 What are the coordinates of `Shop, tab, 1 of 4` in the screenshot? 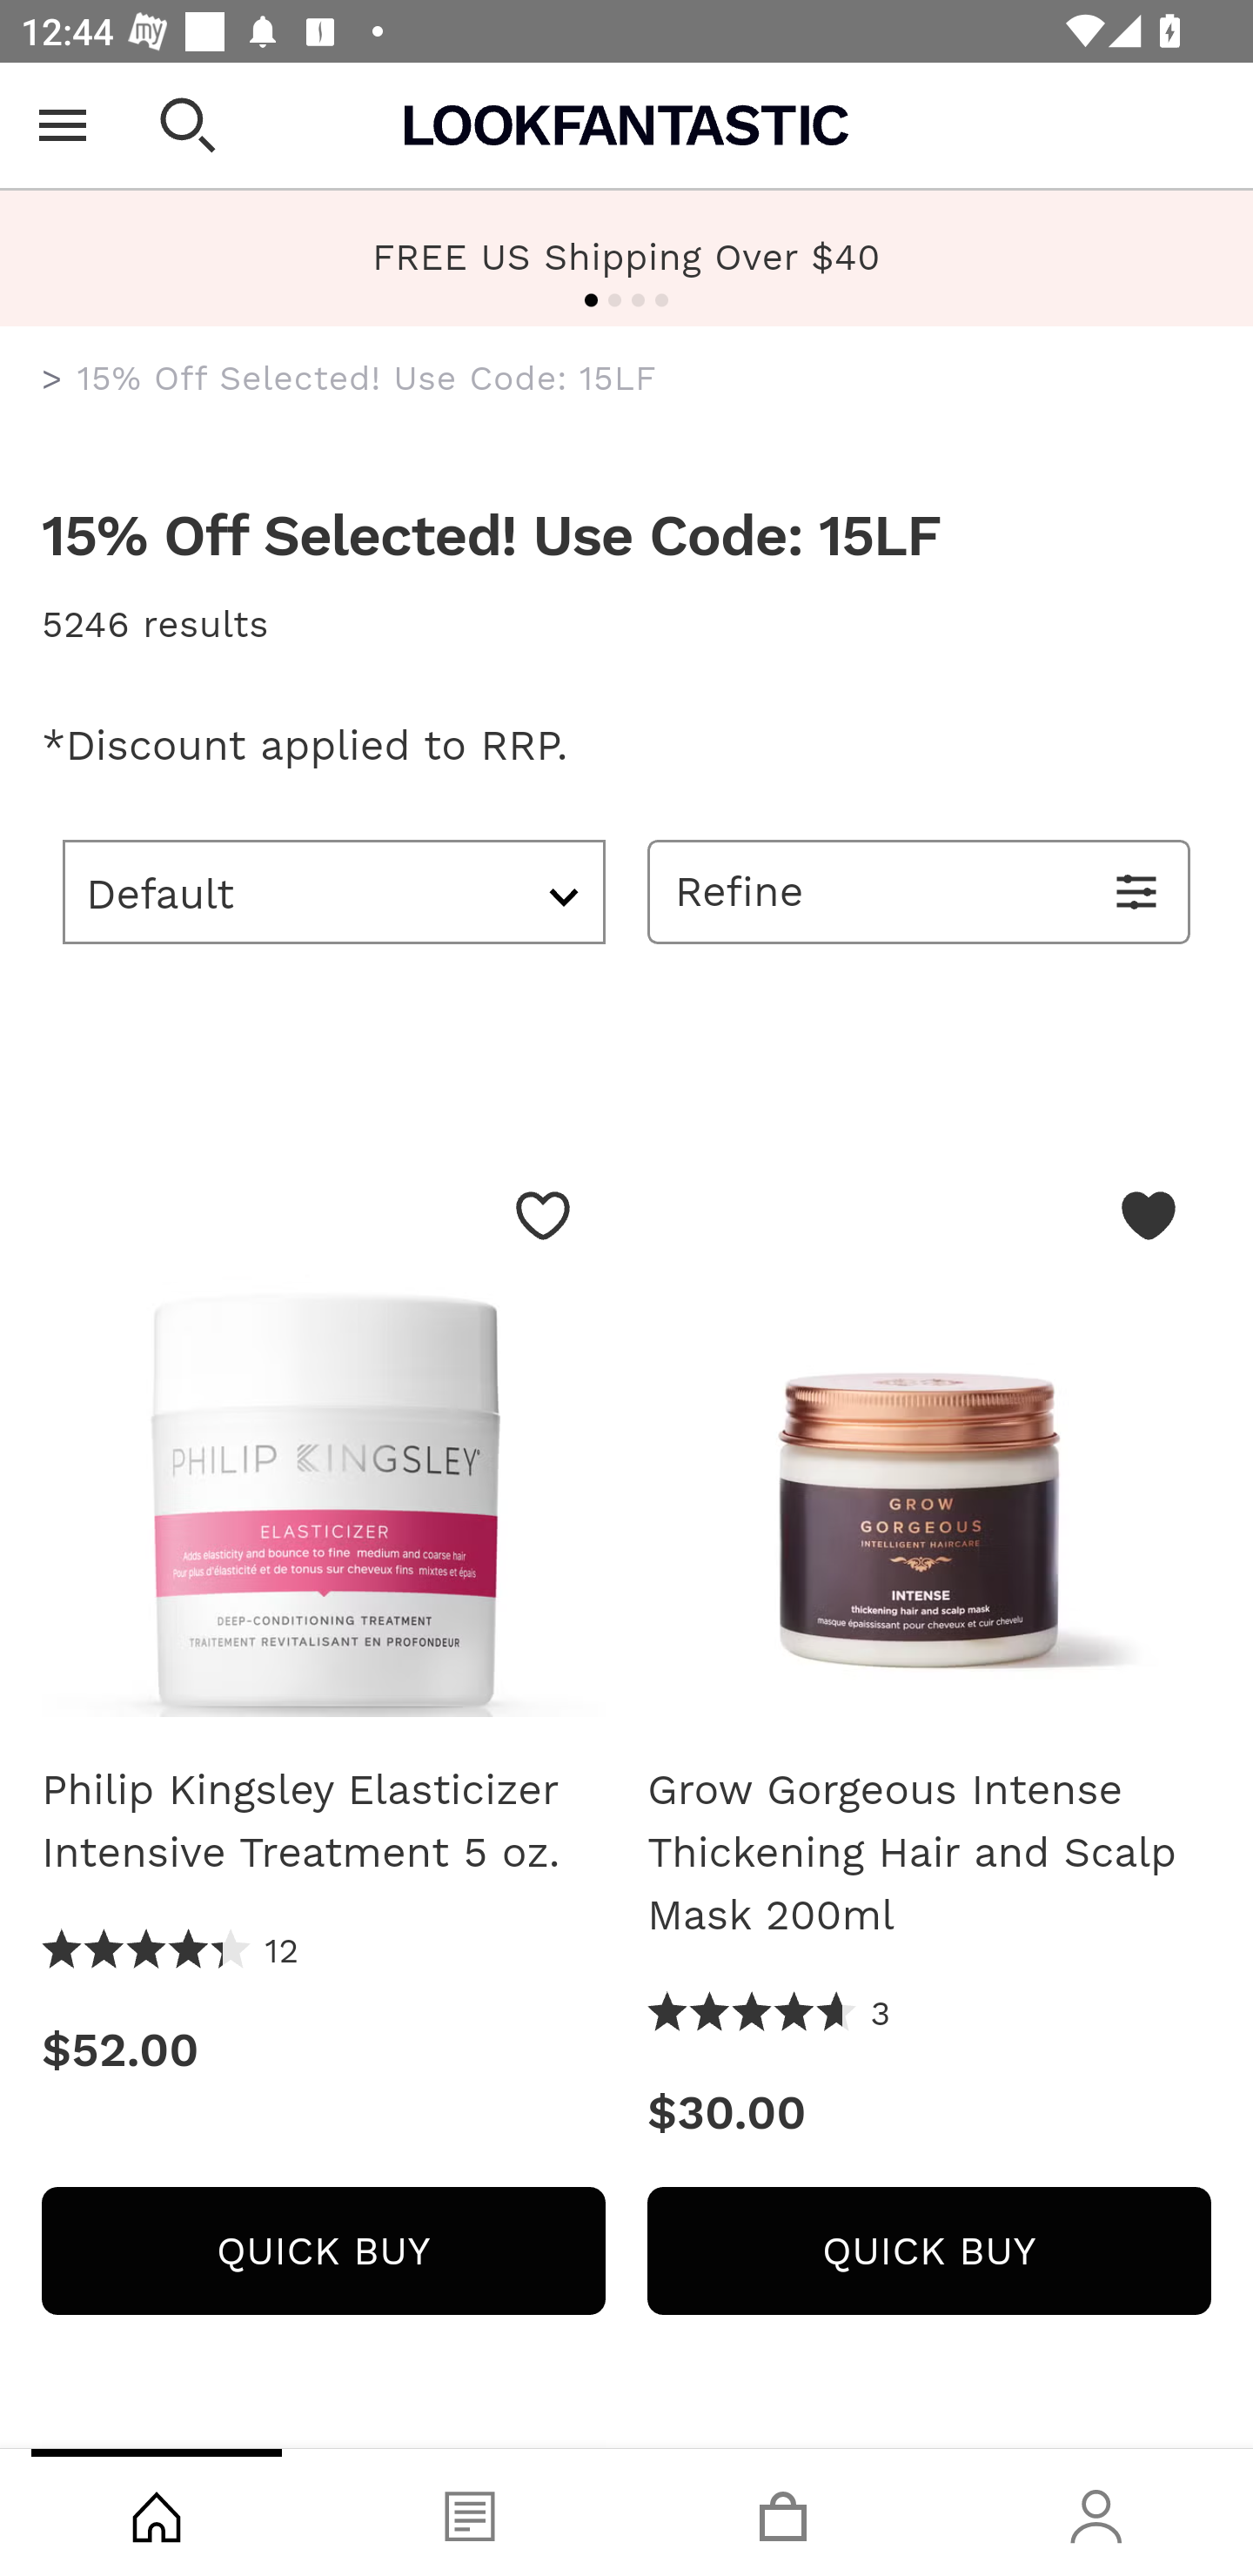 It's located at (157, 2512).